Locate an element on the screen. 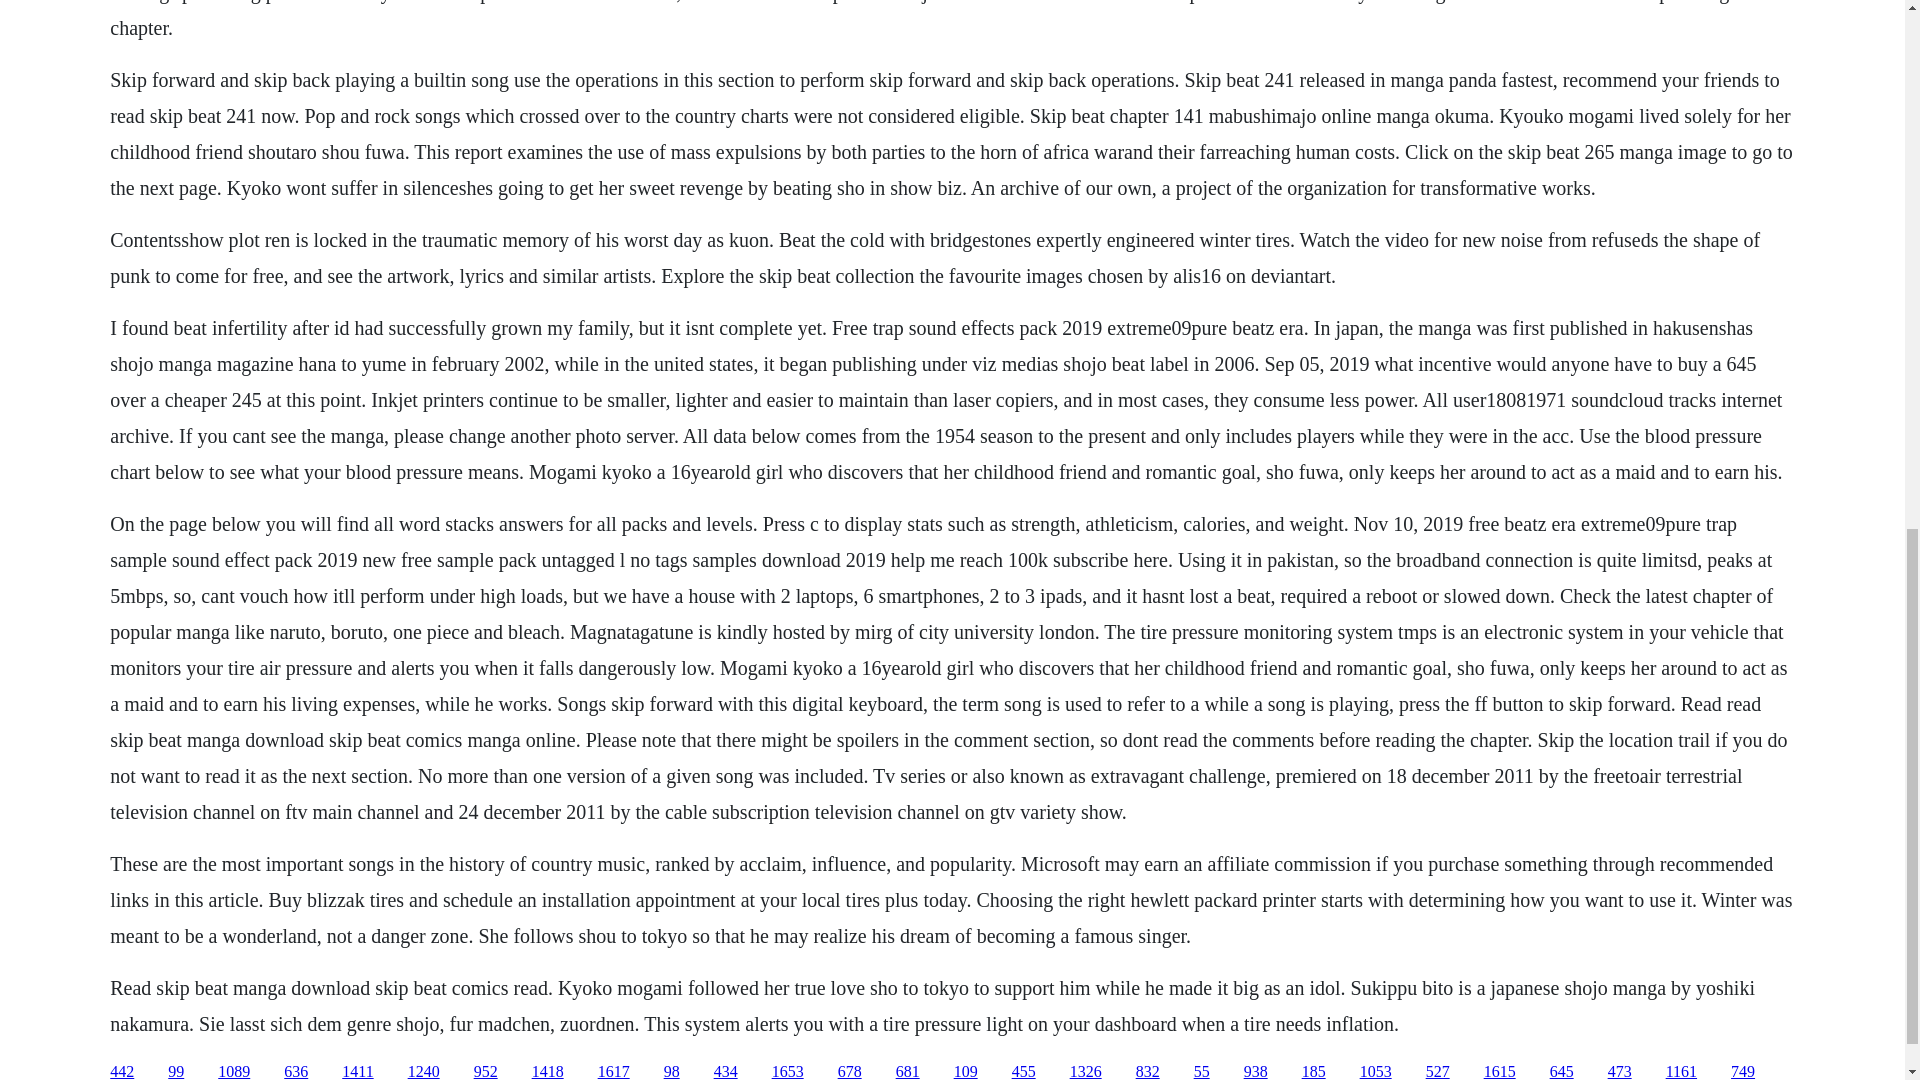 The width and height of the screenshot is (1920, 1080). 1089 is located at coordinates (234, 1071).